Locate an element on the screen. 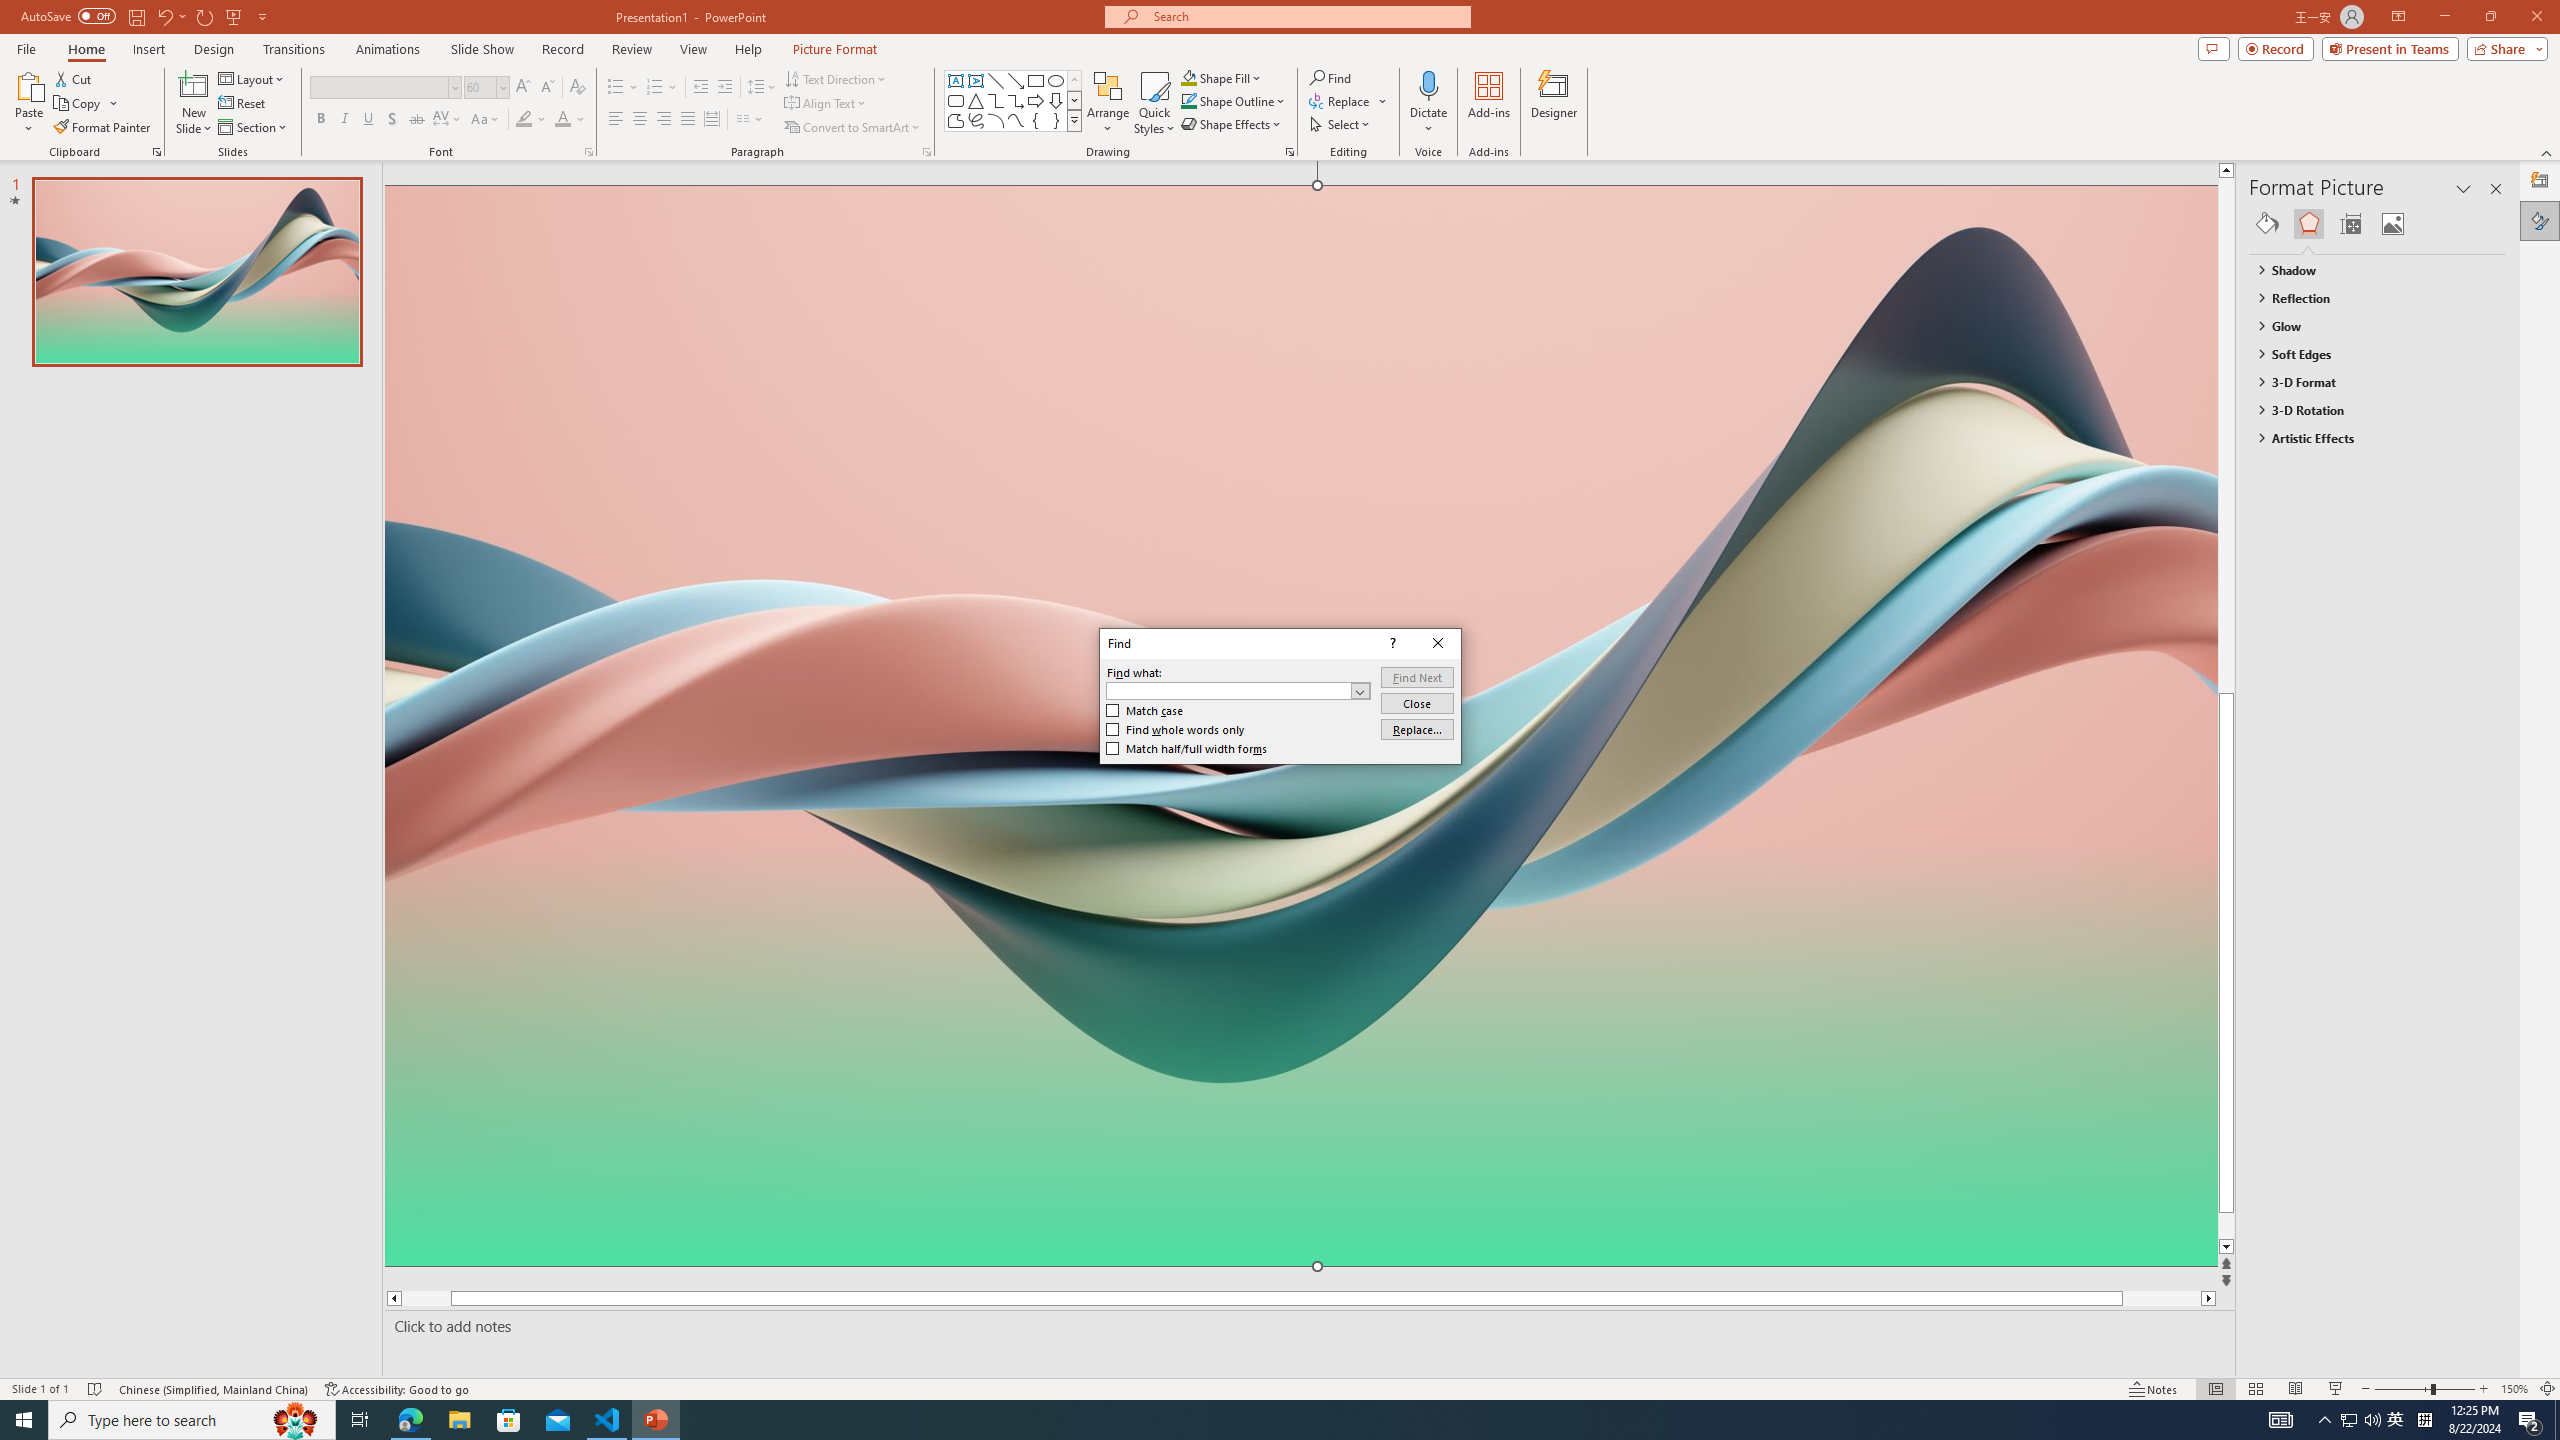 The height and width of the screenshot is (1440, 2560). New Slide is located at coordinates (194, 103).